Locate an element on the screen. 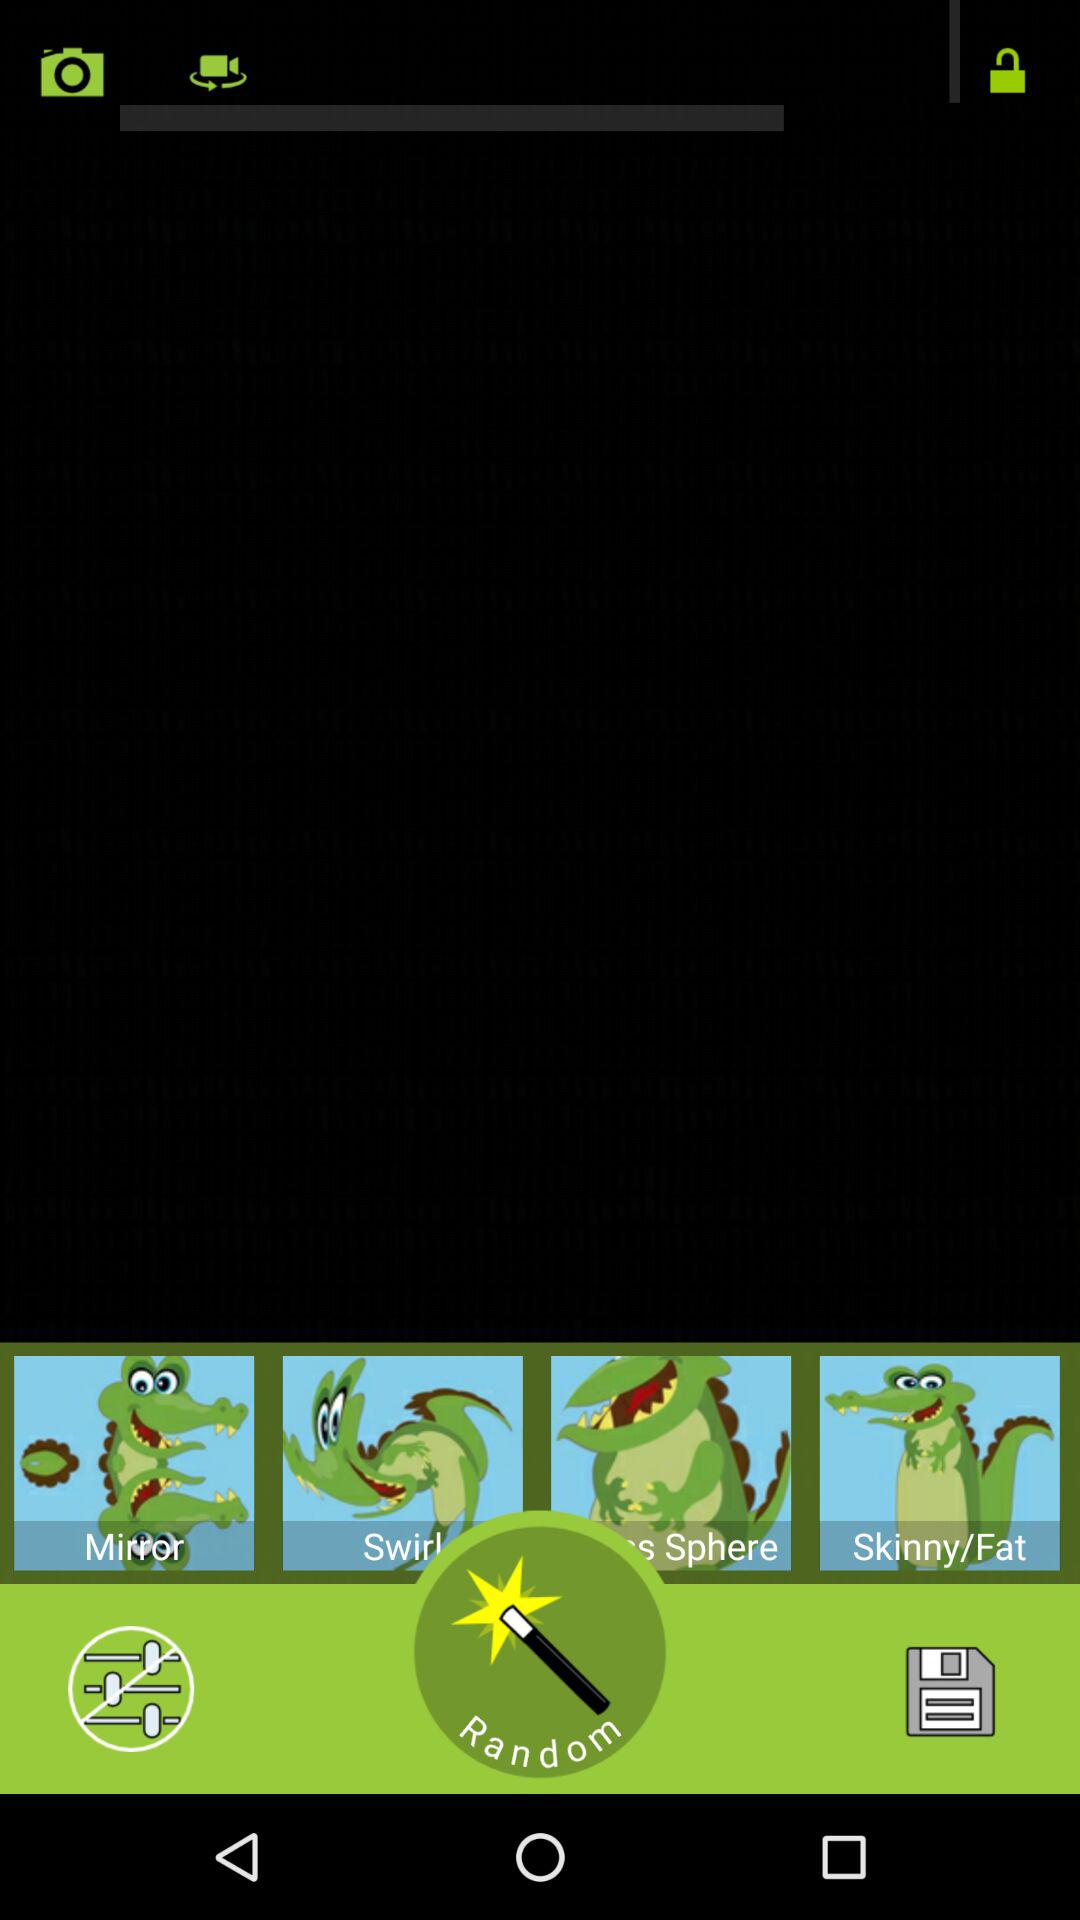 The image size is (1080, 1920). click to save is located at coordinates (948, 1689).